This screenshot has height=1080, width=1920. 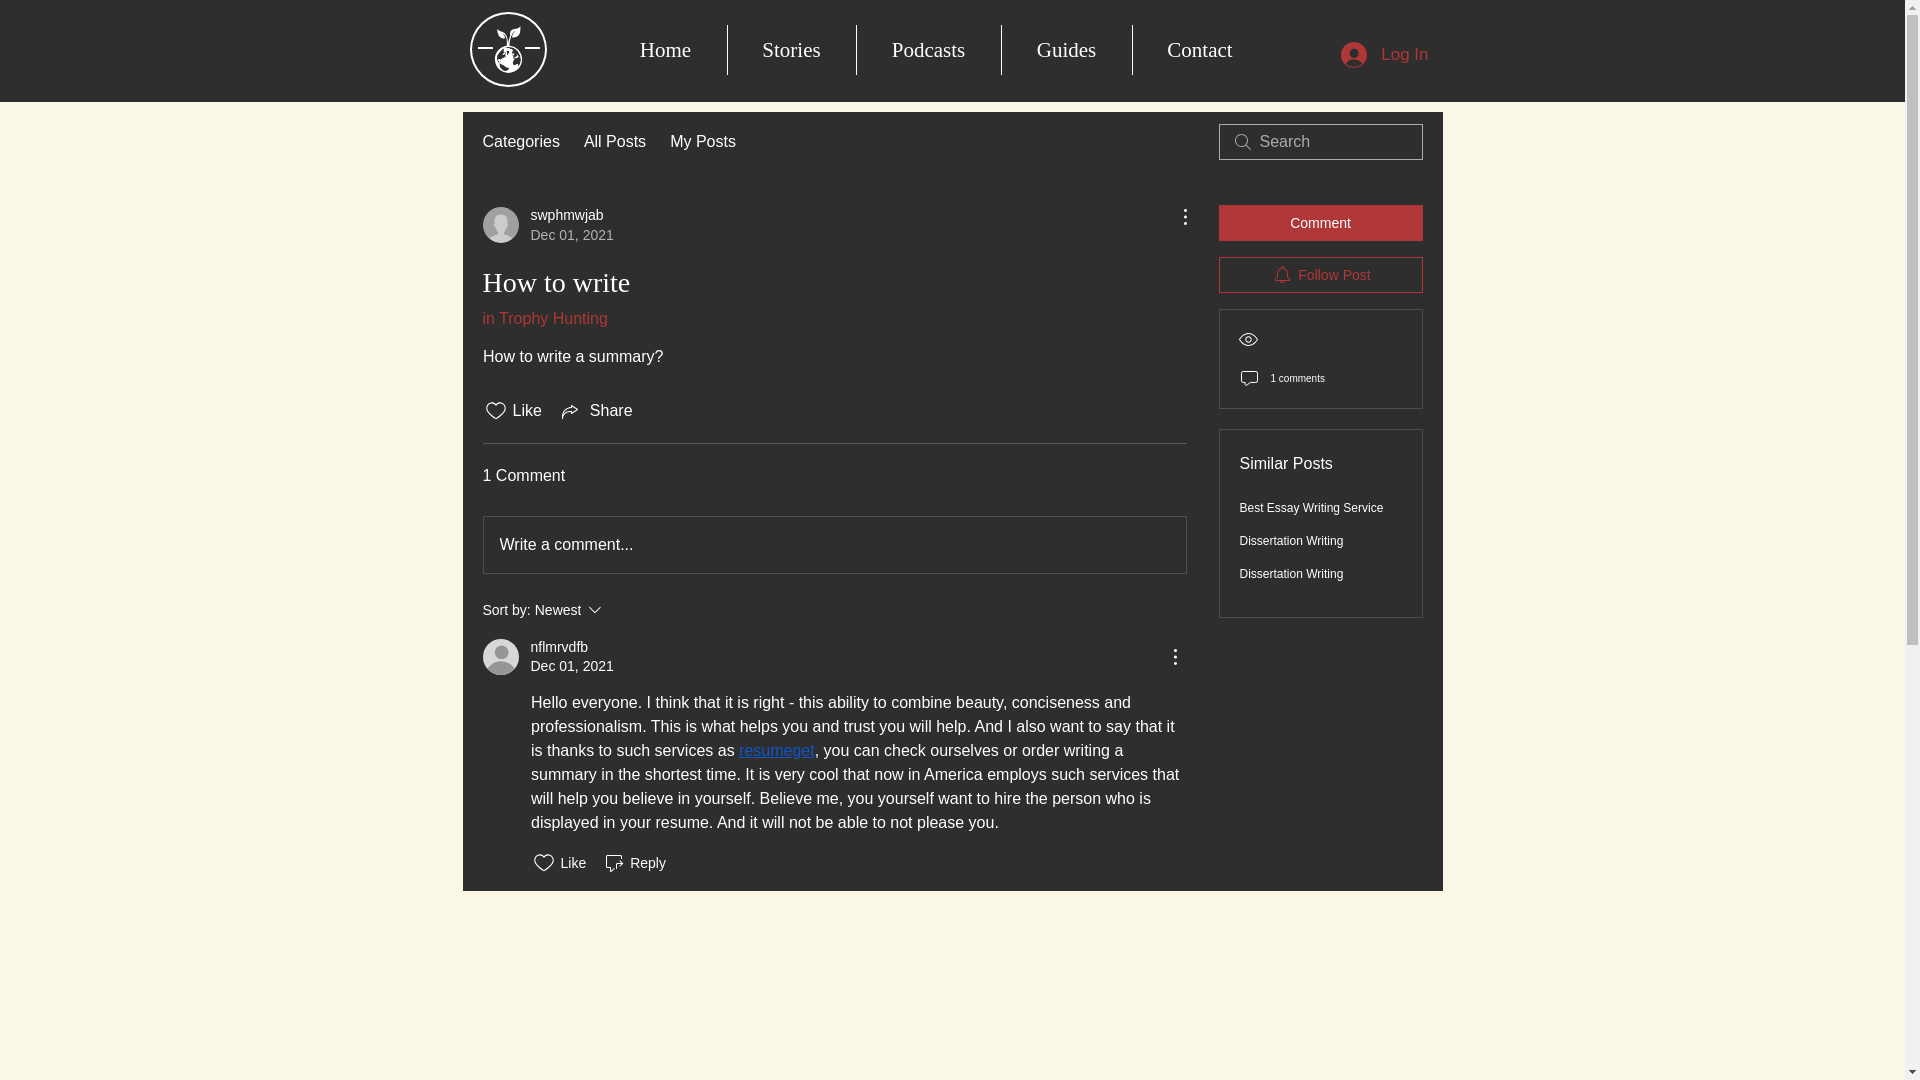 I want to click on Dissertation Writing, so click(x=1292, y=574).